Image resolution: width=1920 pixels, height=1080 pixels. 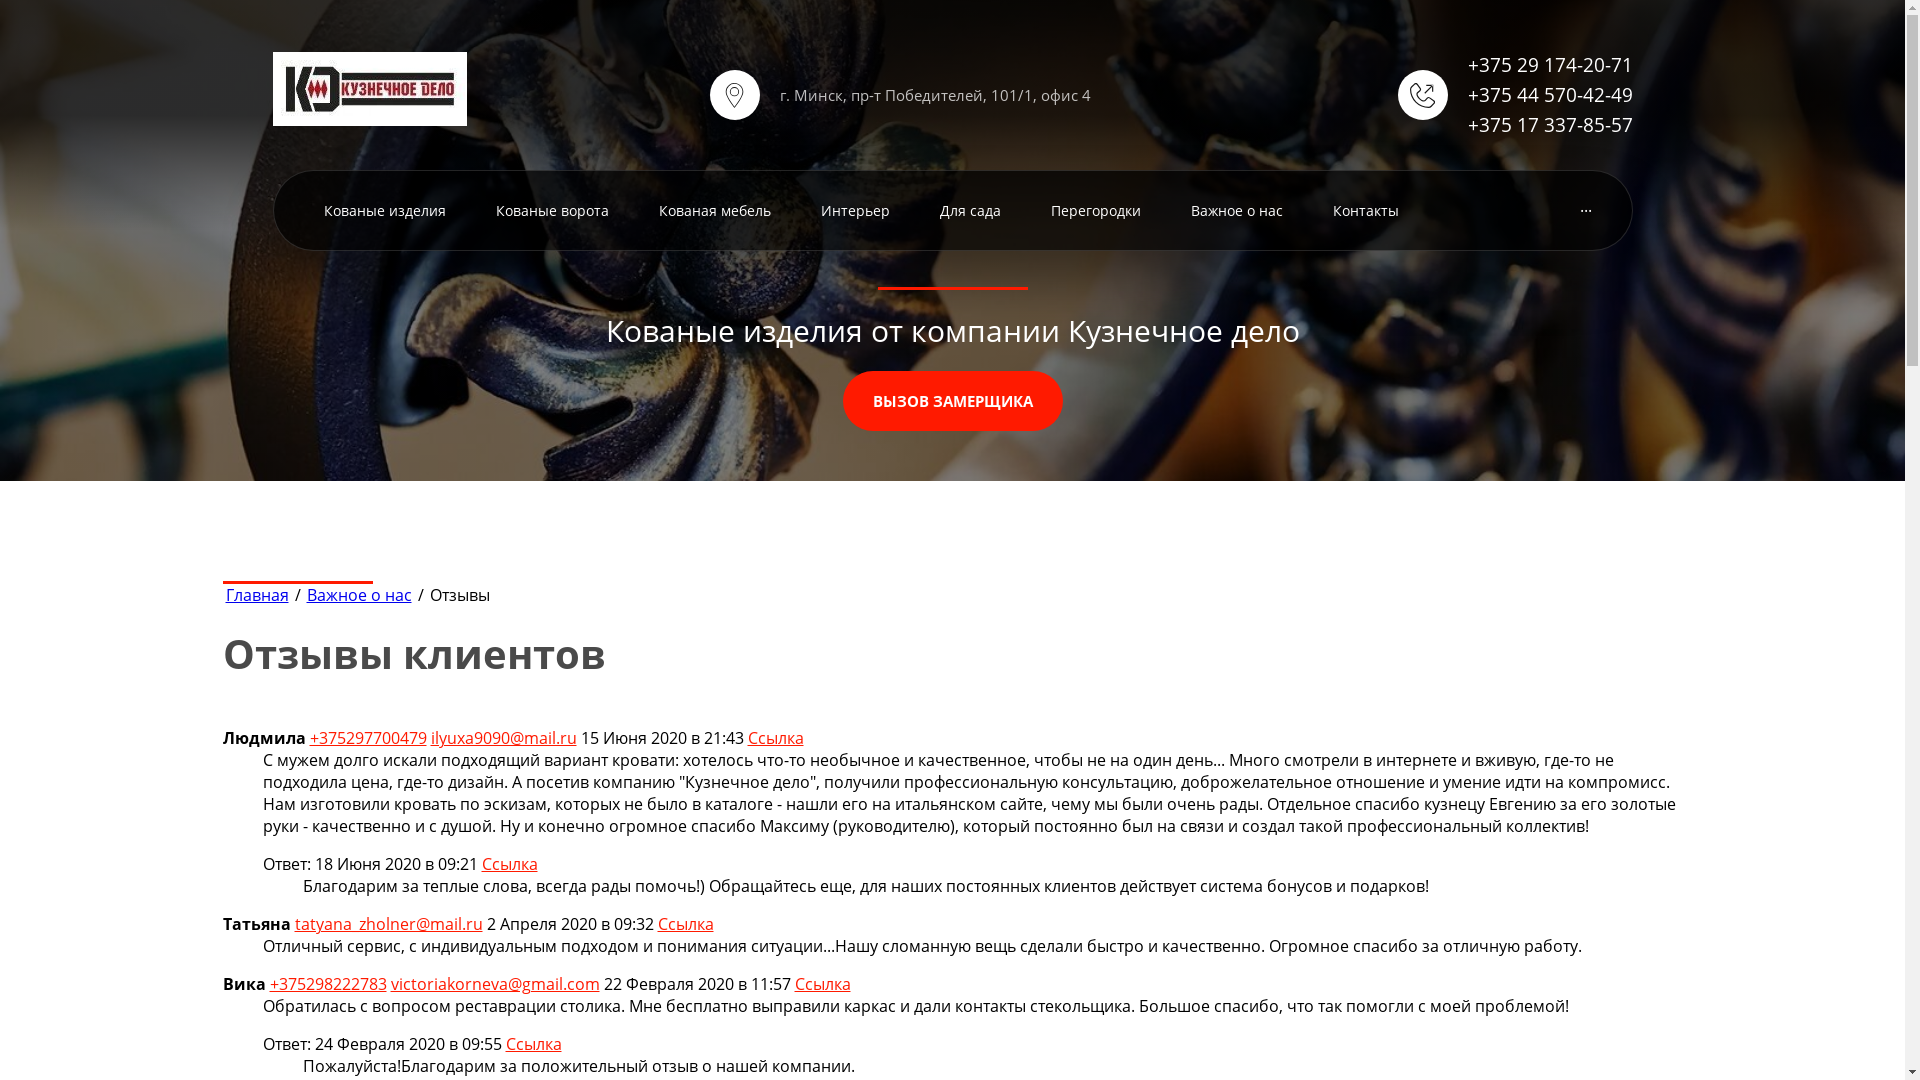 What do you see at coordinates (1550, 64) in the screenshot?
I see `+375 29 174-20-71` at bounding box center [1550, 64].